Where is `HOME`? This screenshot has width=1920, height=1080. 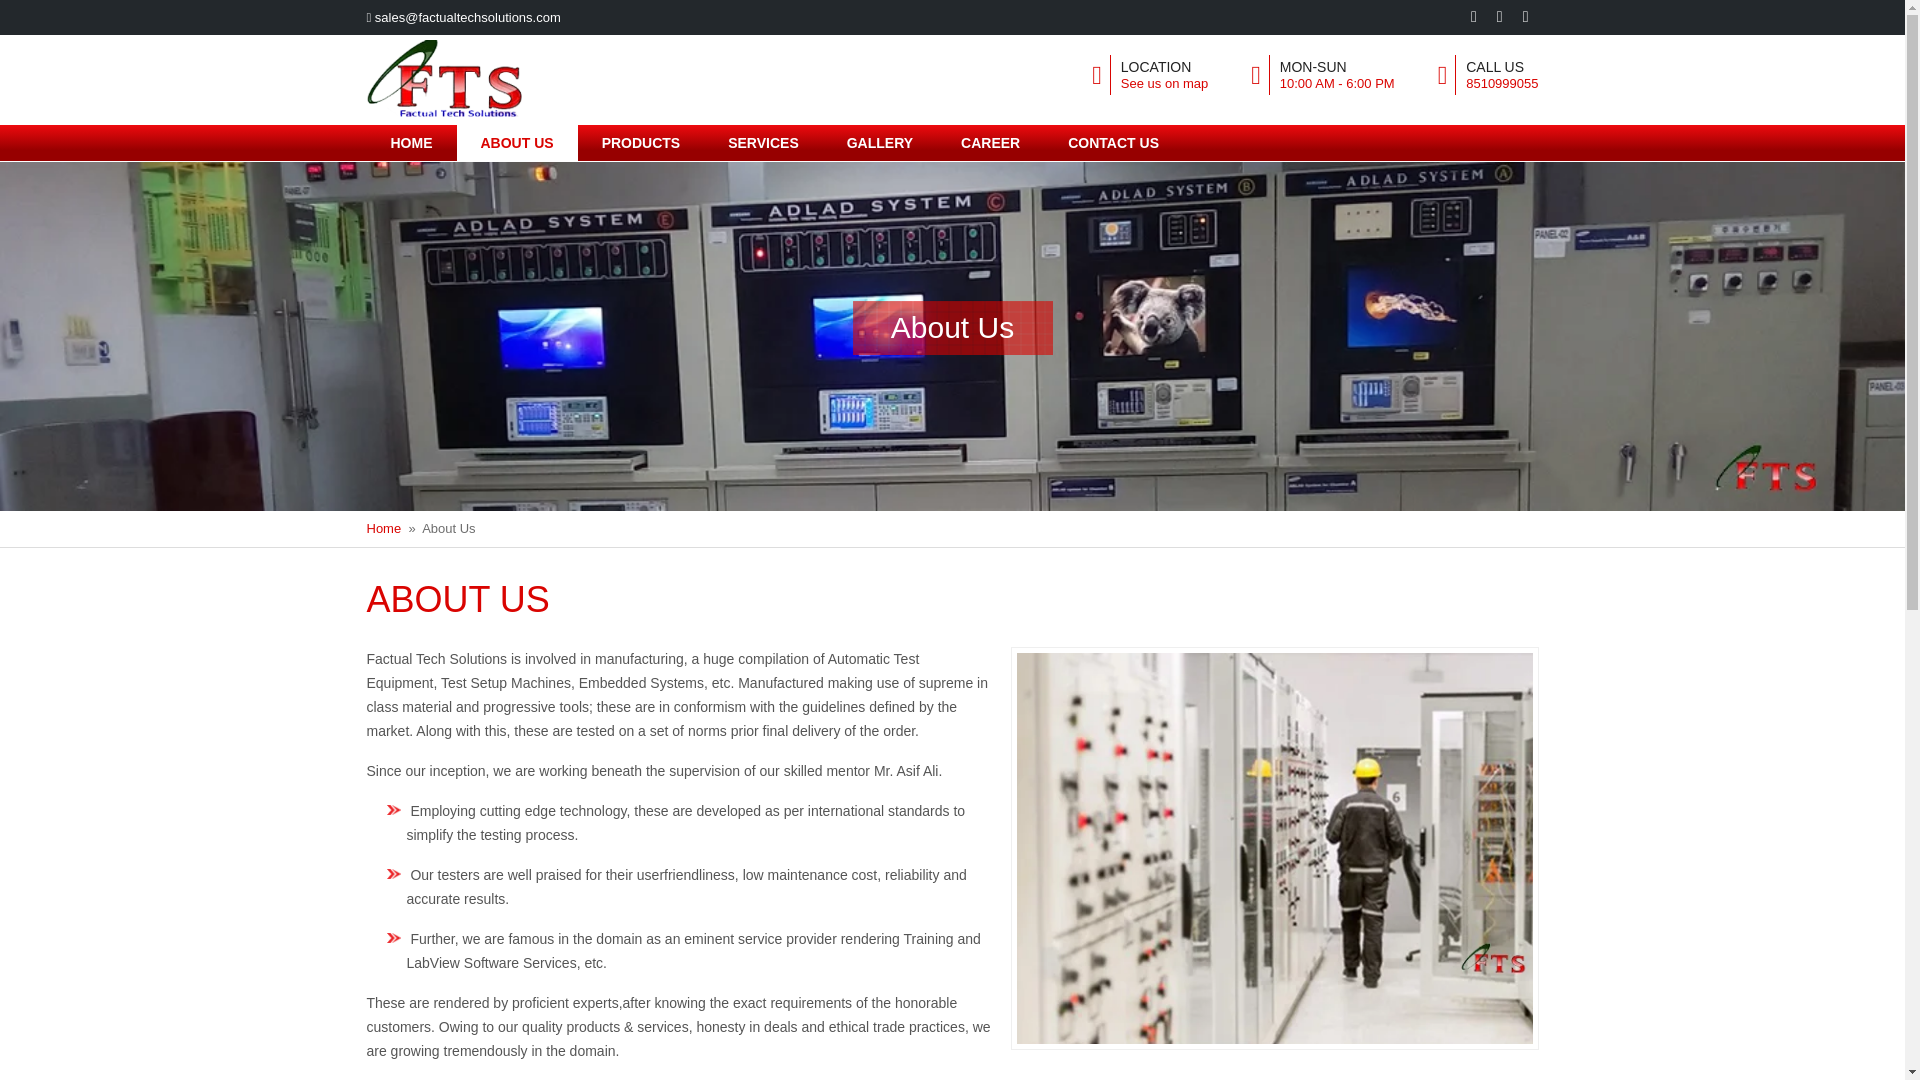 HOME is located at coordinates (411, 142).